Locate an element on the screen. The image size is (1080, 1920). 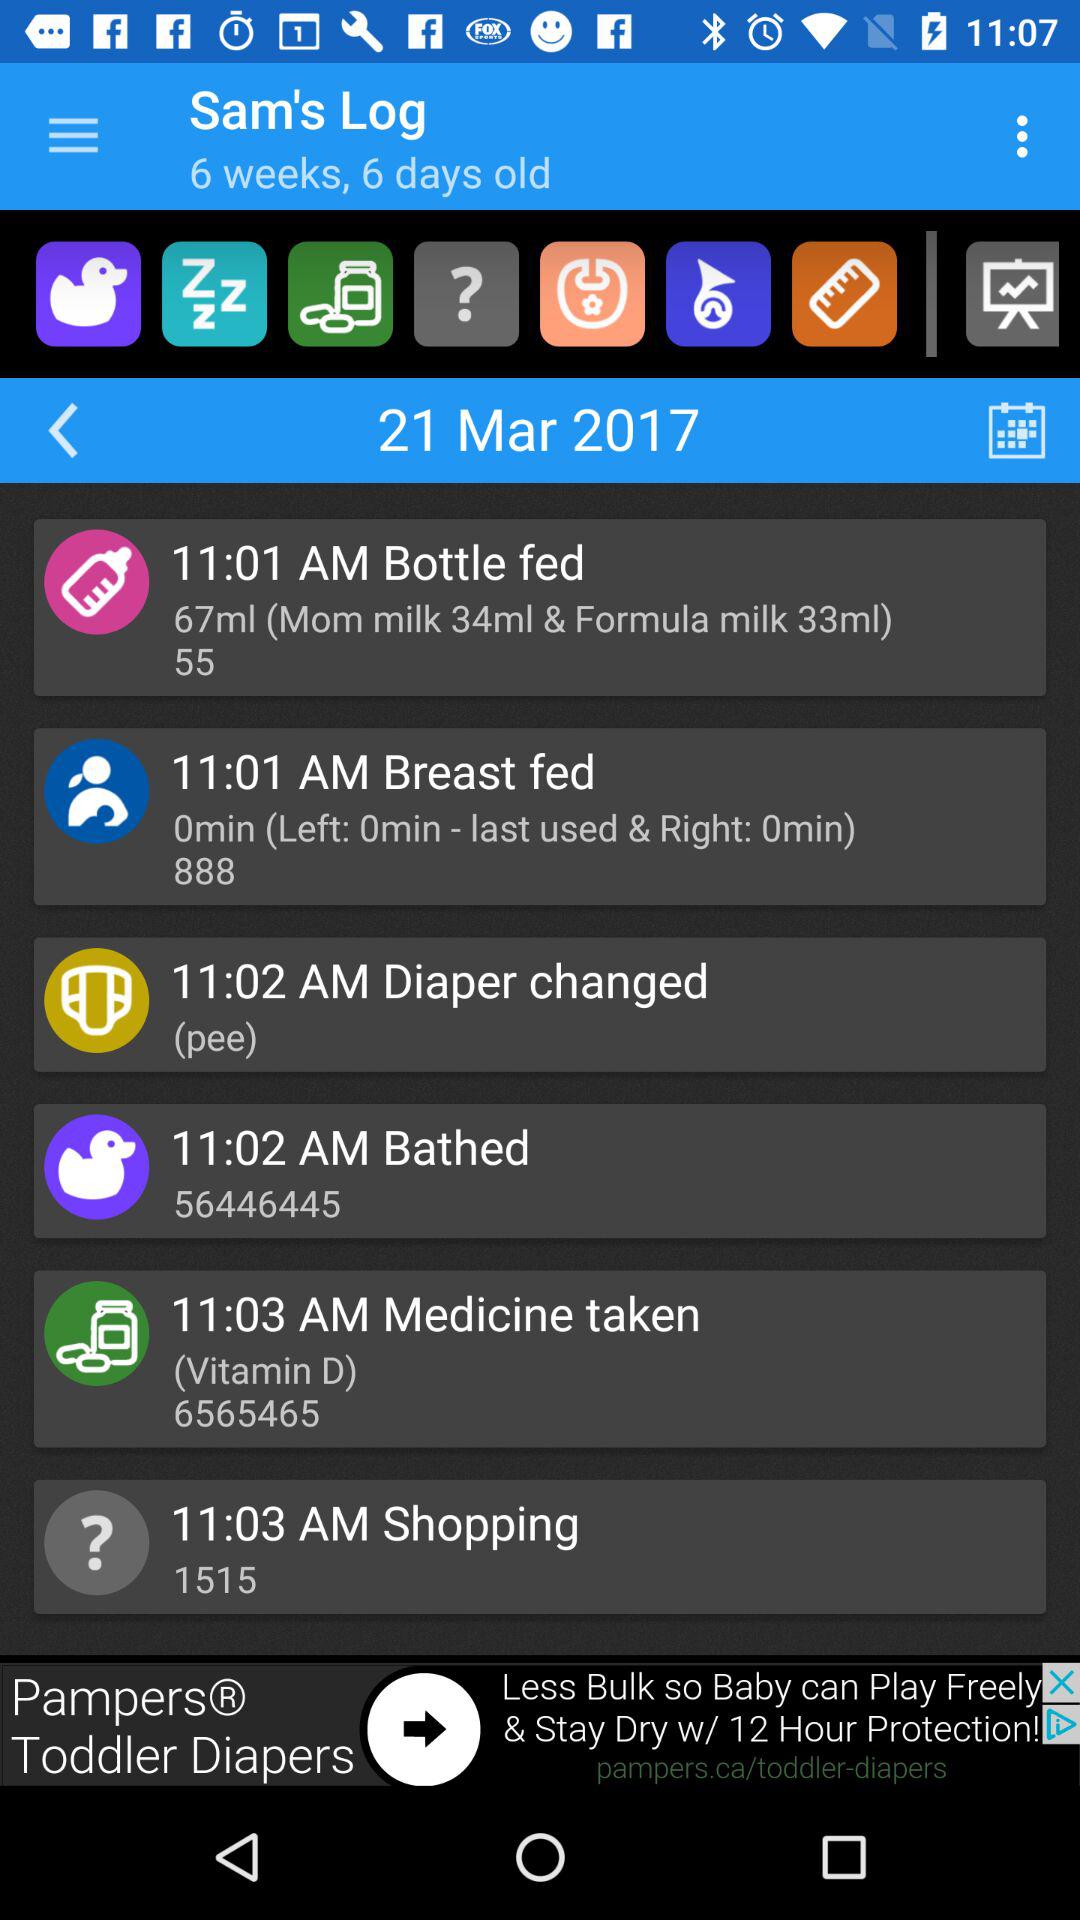
go to sleep is located at coordinates (214, 294).